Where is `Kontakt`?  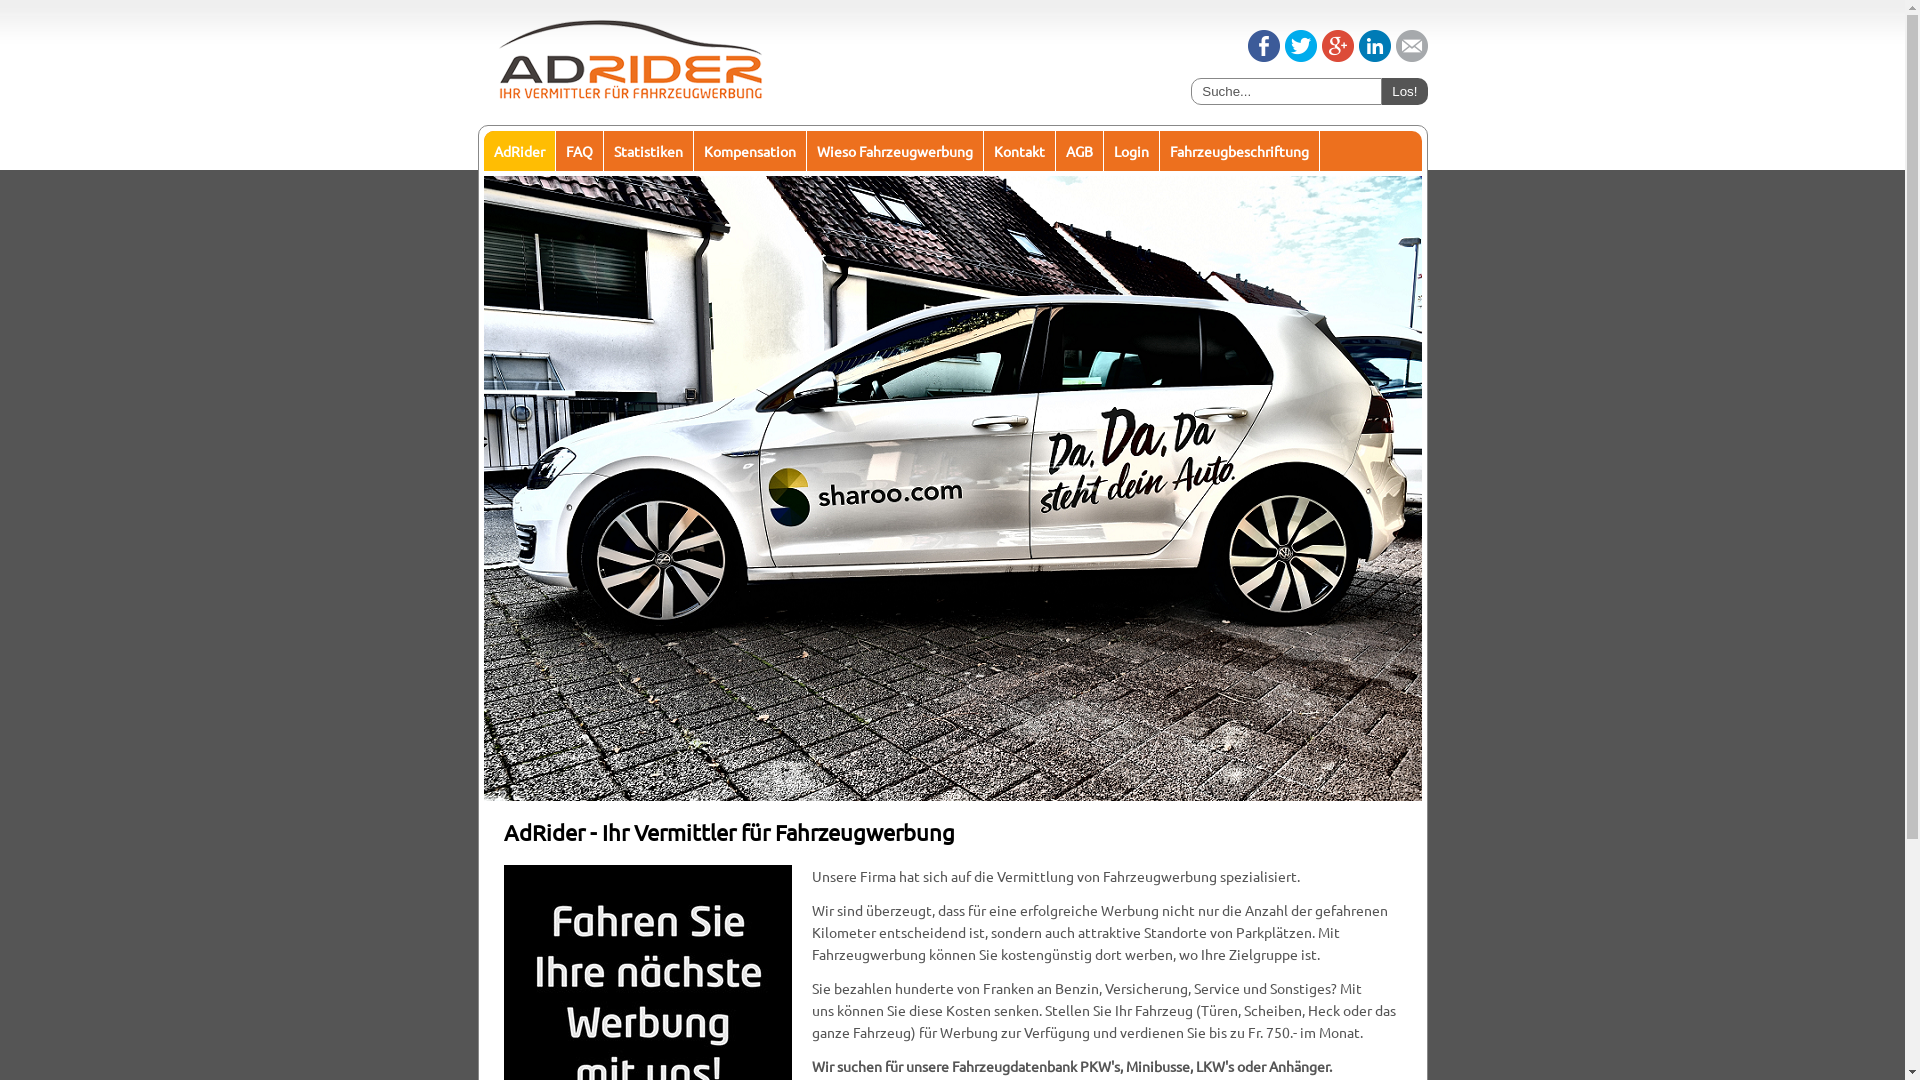
Kontakt is located at coordinates (1020, 151).